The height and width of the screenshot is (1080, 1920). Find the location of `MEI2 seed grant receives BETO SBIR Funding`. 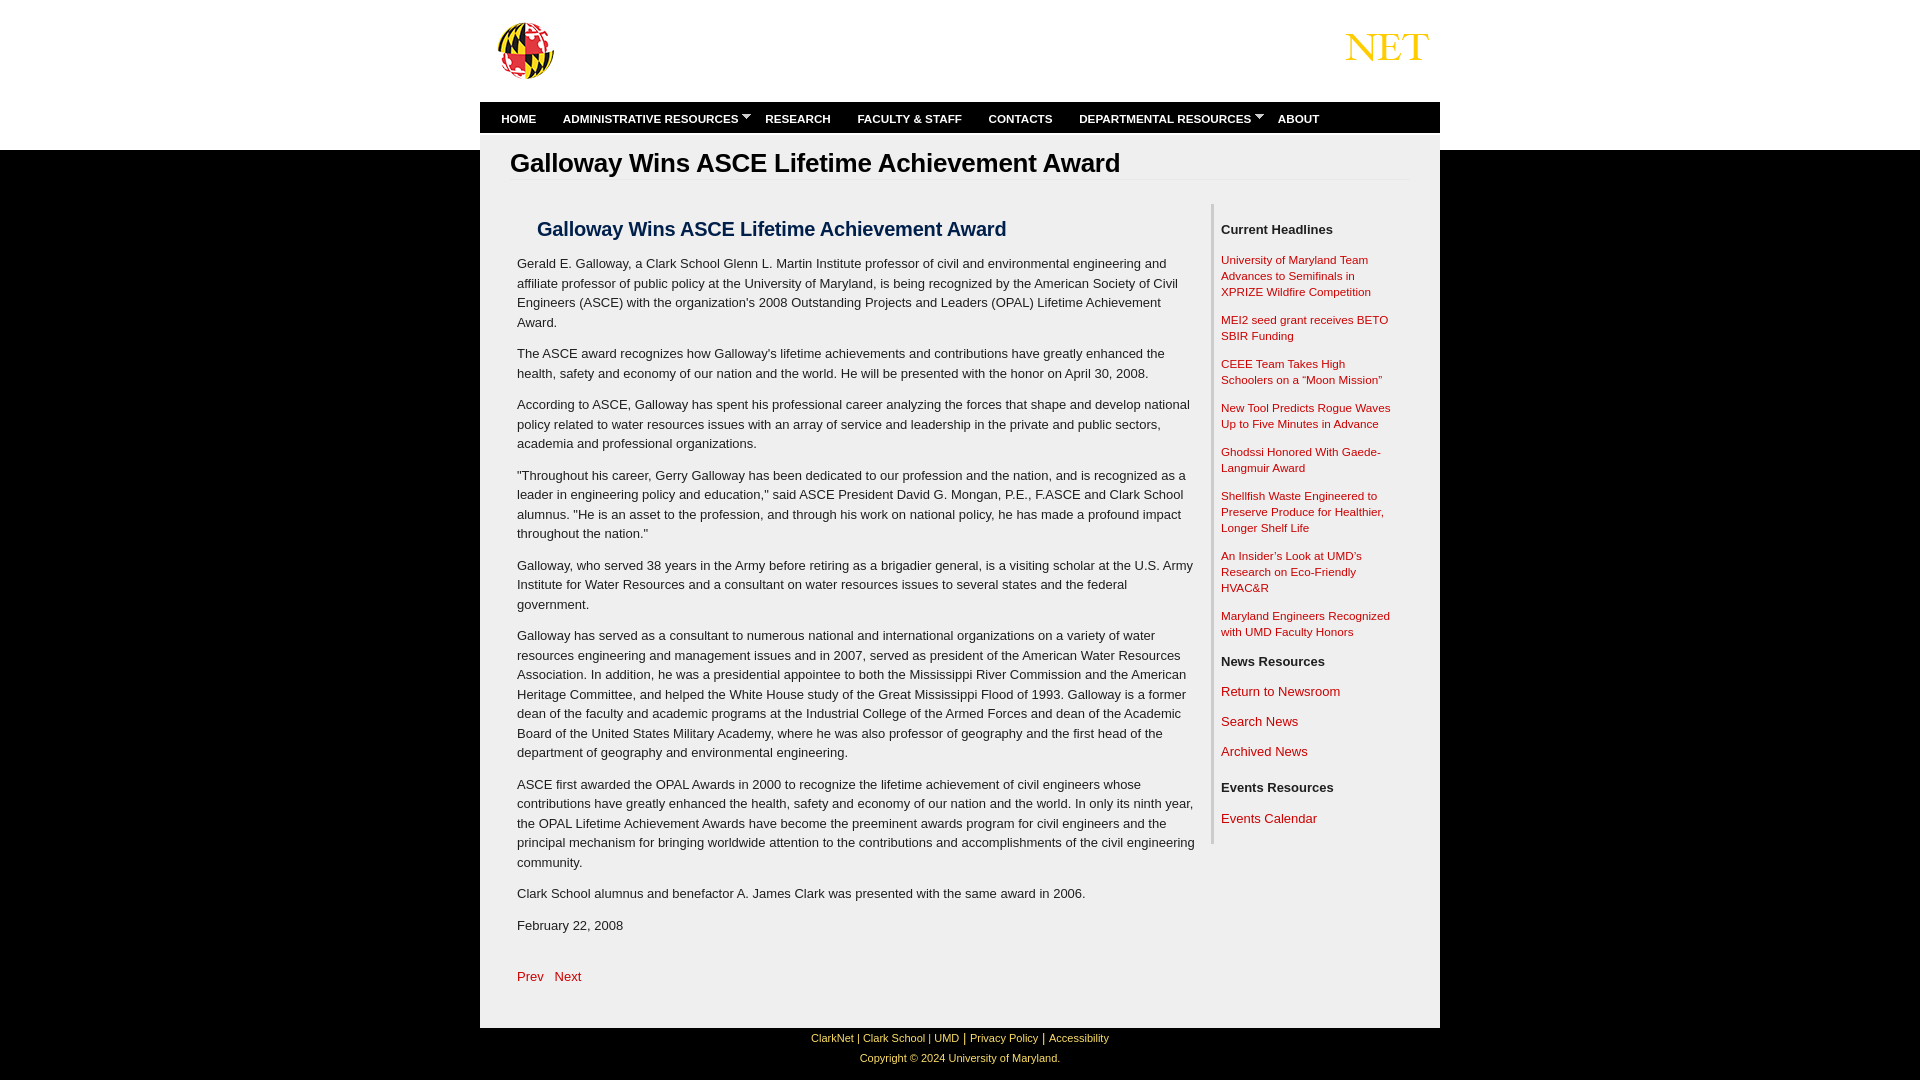

MEI2 seed grant receives BETO SBIR Funding is located at coordinates (1304, 328).